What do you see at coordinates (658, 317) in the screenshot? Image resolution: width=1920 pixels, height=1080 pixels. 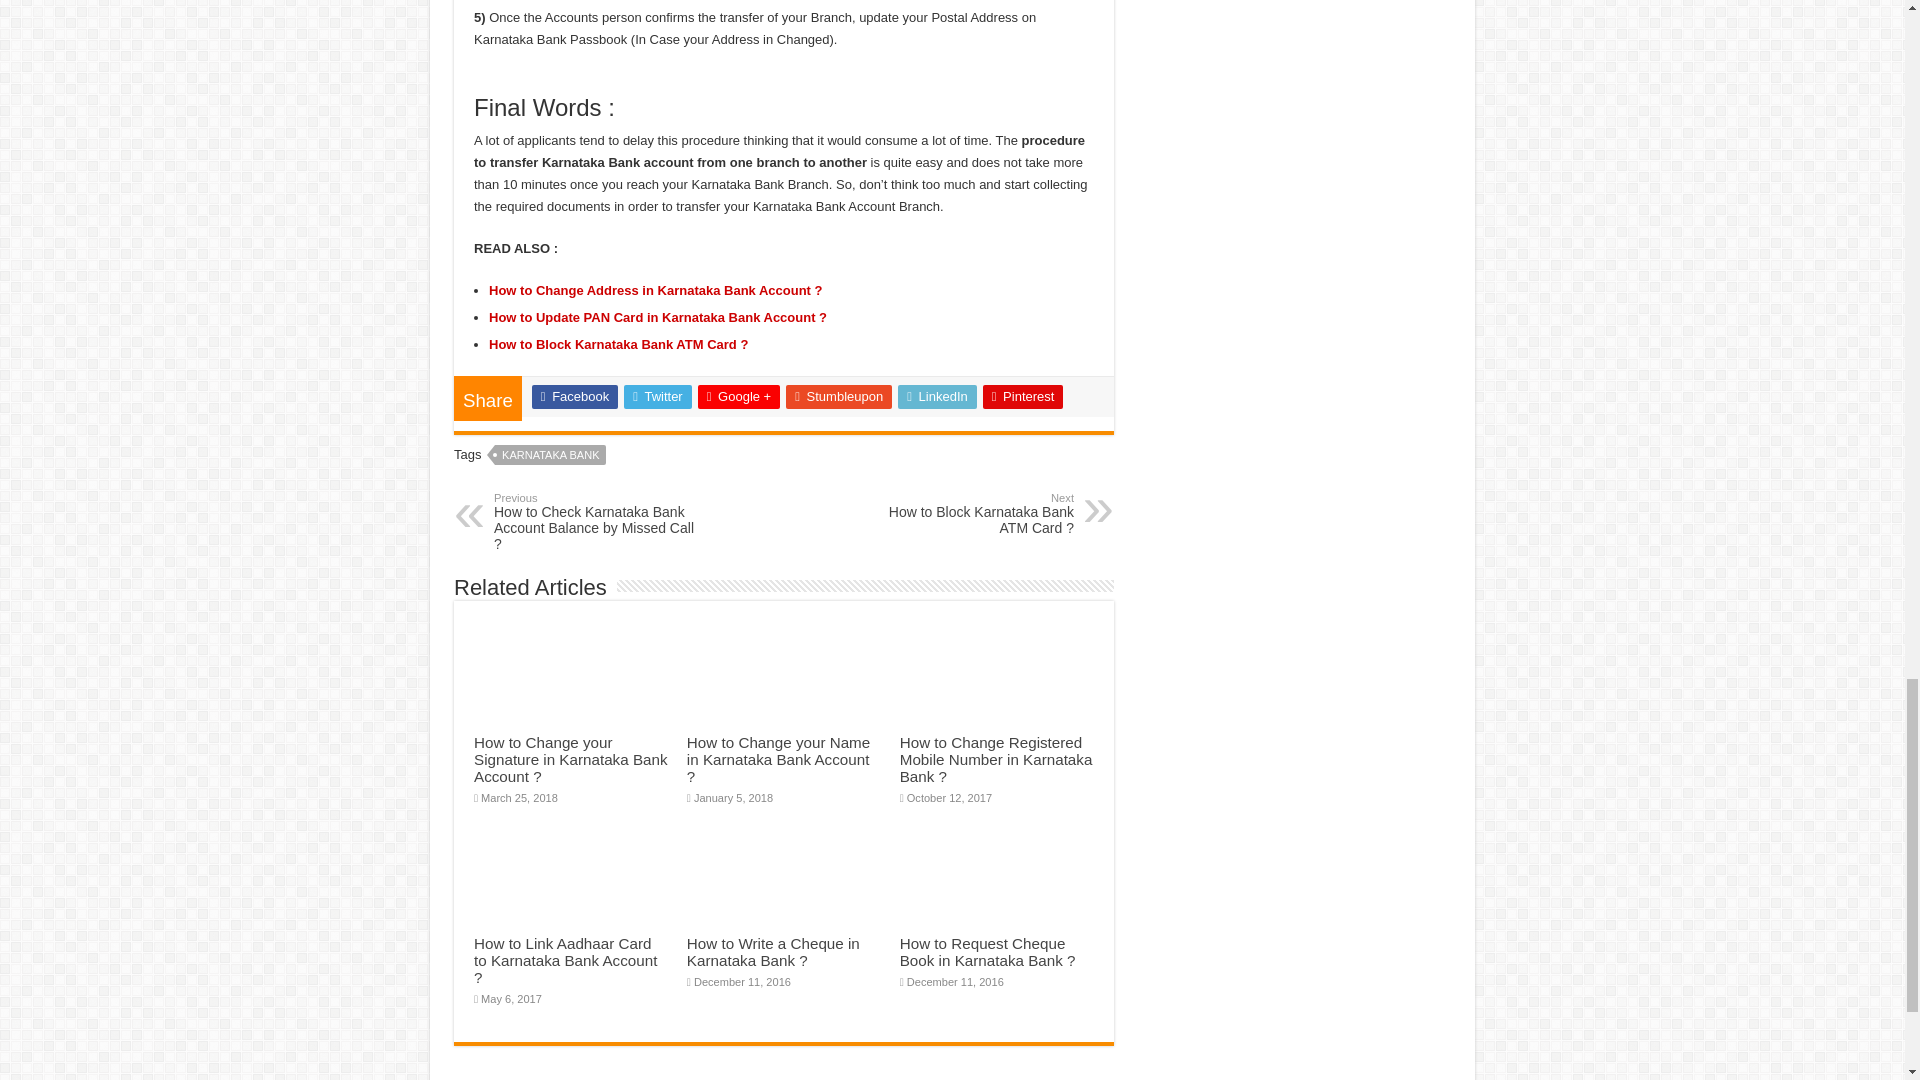 I see `How to Update PAN Card in Karnataka Bank Account ?` at bounding box center [658, 317].